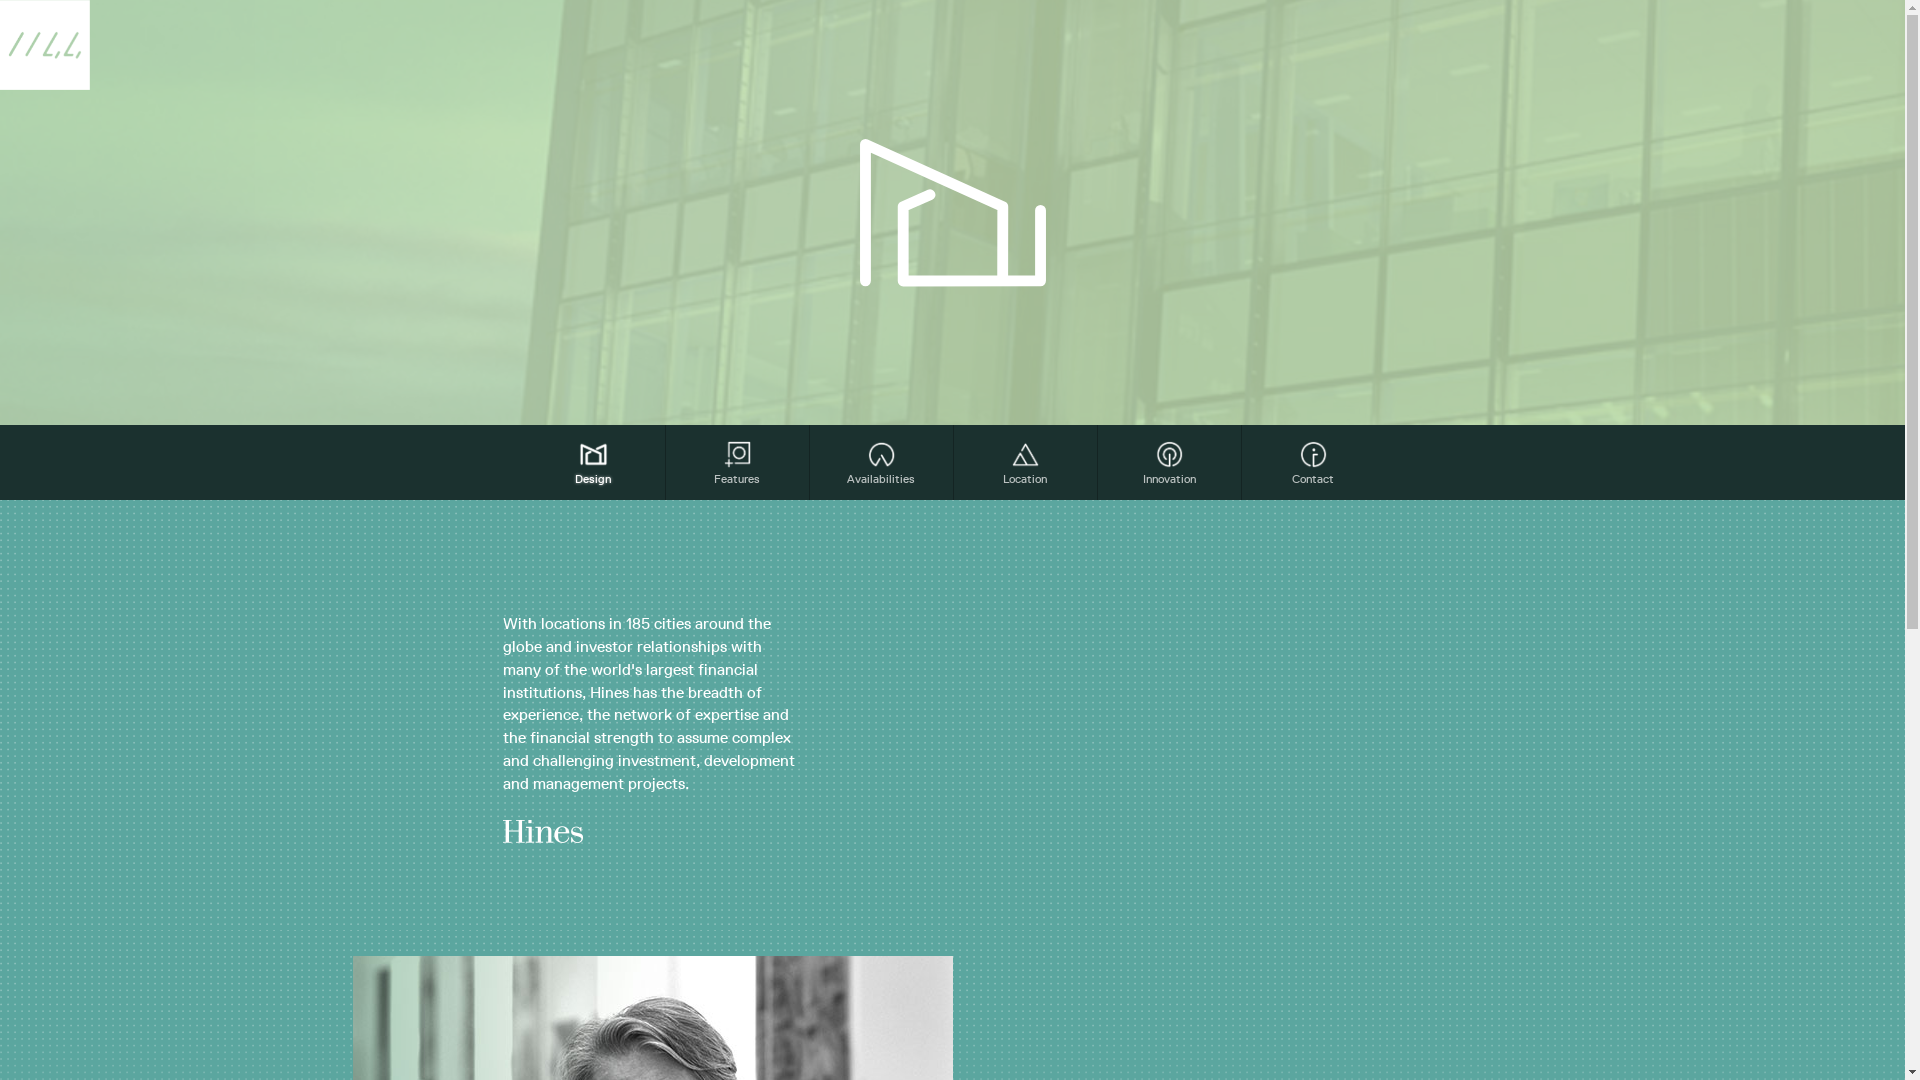  What do you see at coordinates (1026, 464) in the screenshot?
I see `Location` at bounding box center [1026, 464].